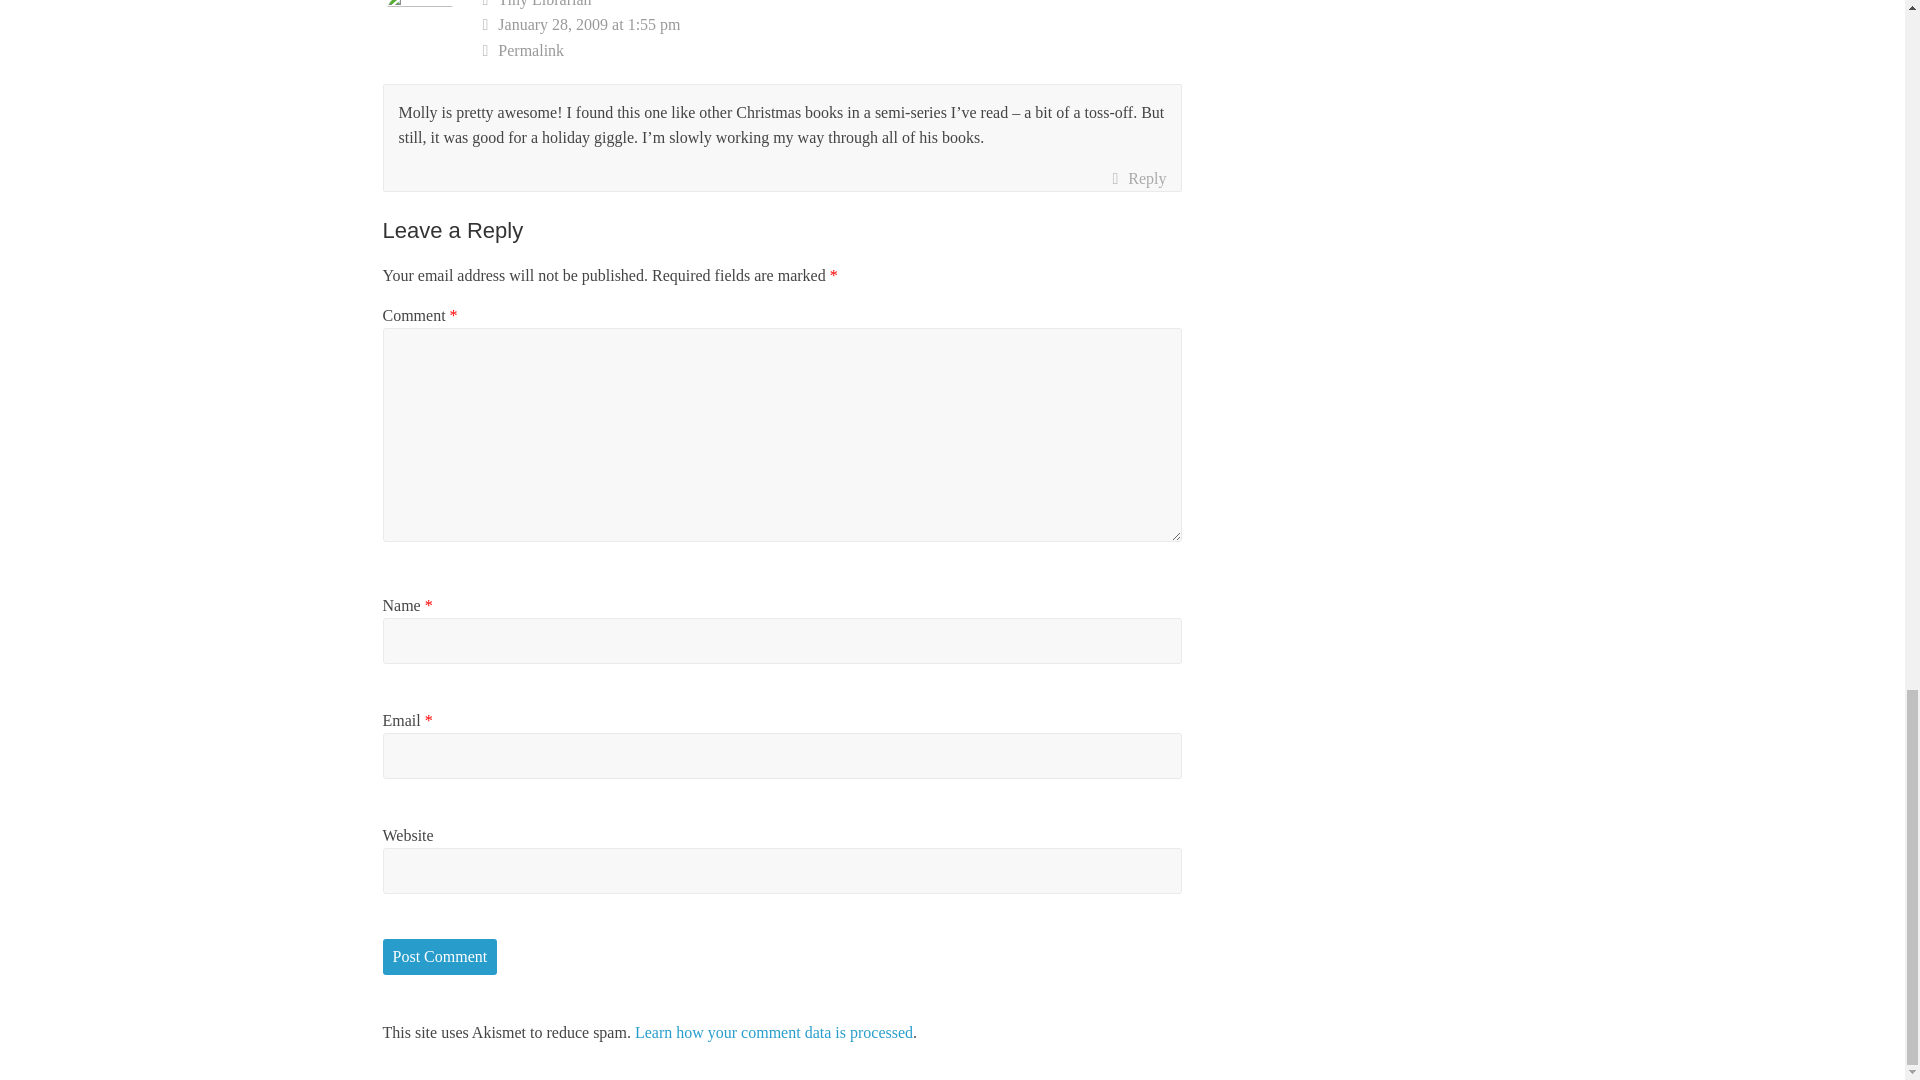 The height and width of the screenshot is (1080, 1920). What do you see at coordinates (832, 50) in the screenshot?
I see `Permalink` at bounding box center [832, 50].